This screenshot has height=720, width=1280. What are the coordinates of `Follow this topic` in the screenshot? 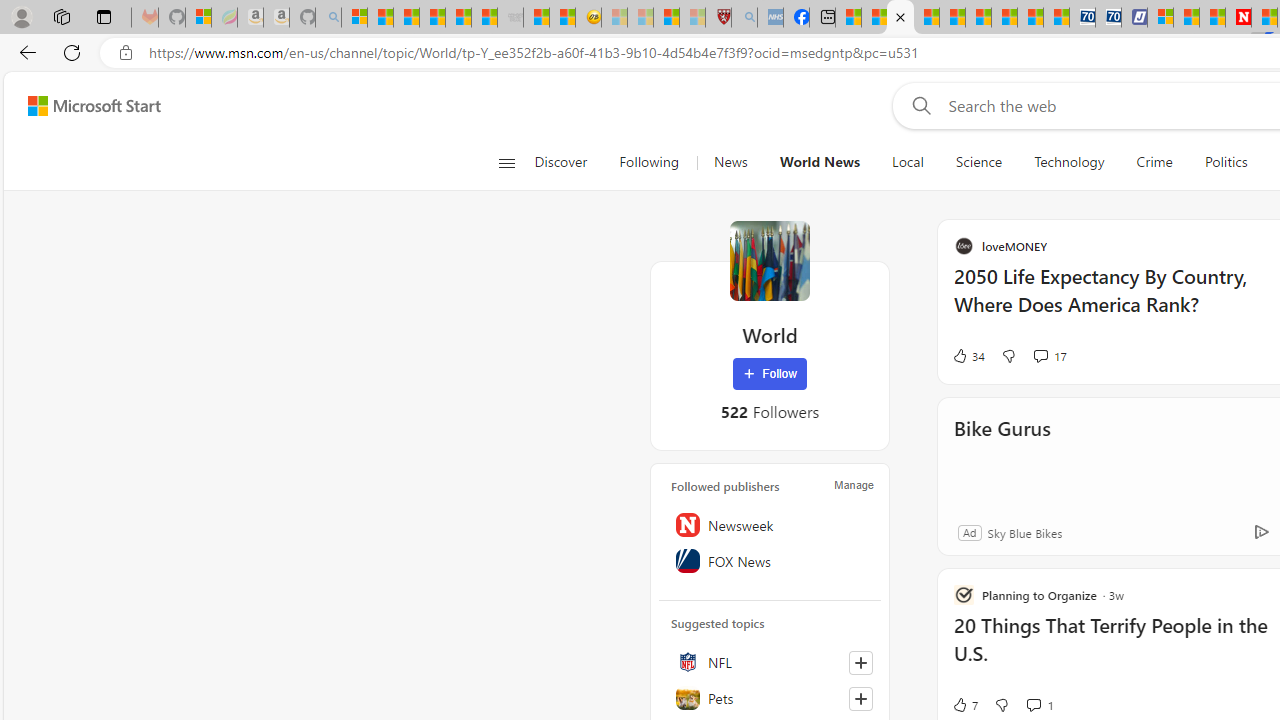 It's located at (860, 698).